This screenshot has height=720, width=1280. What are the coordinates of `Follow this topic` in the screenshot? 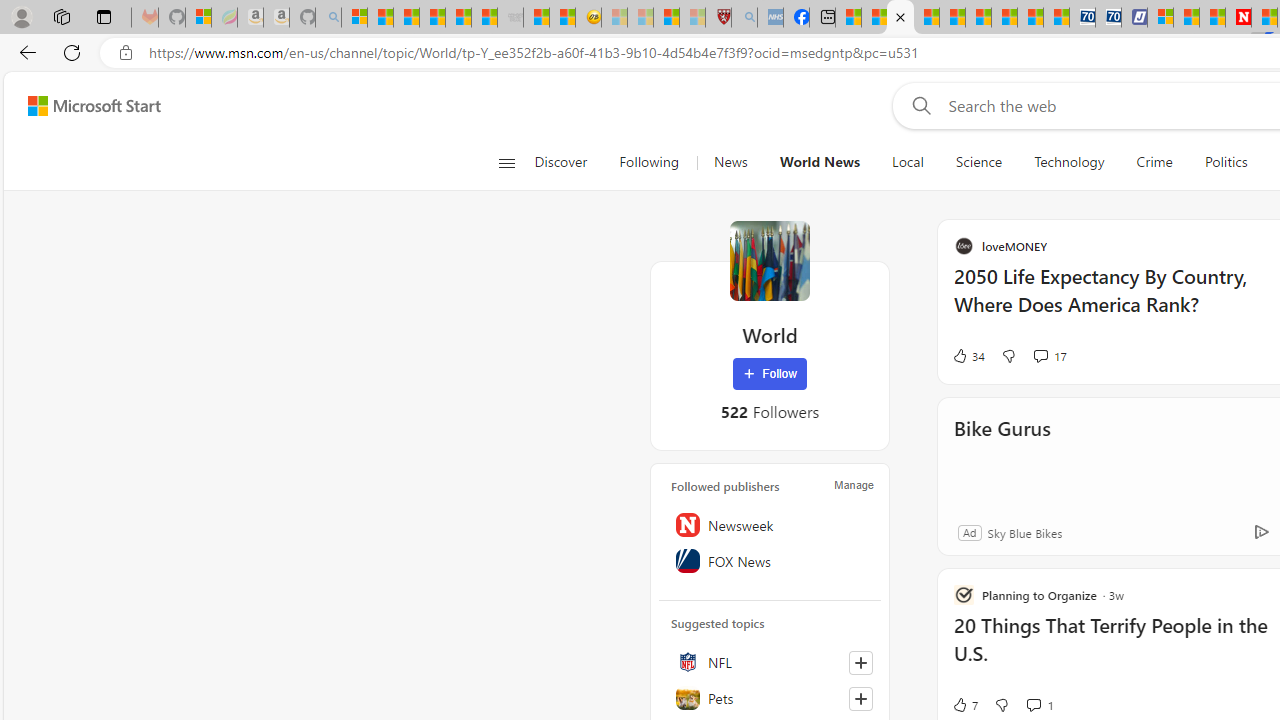 It's located at (860, 698).